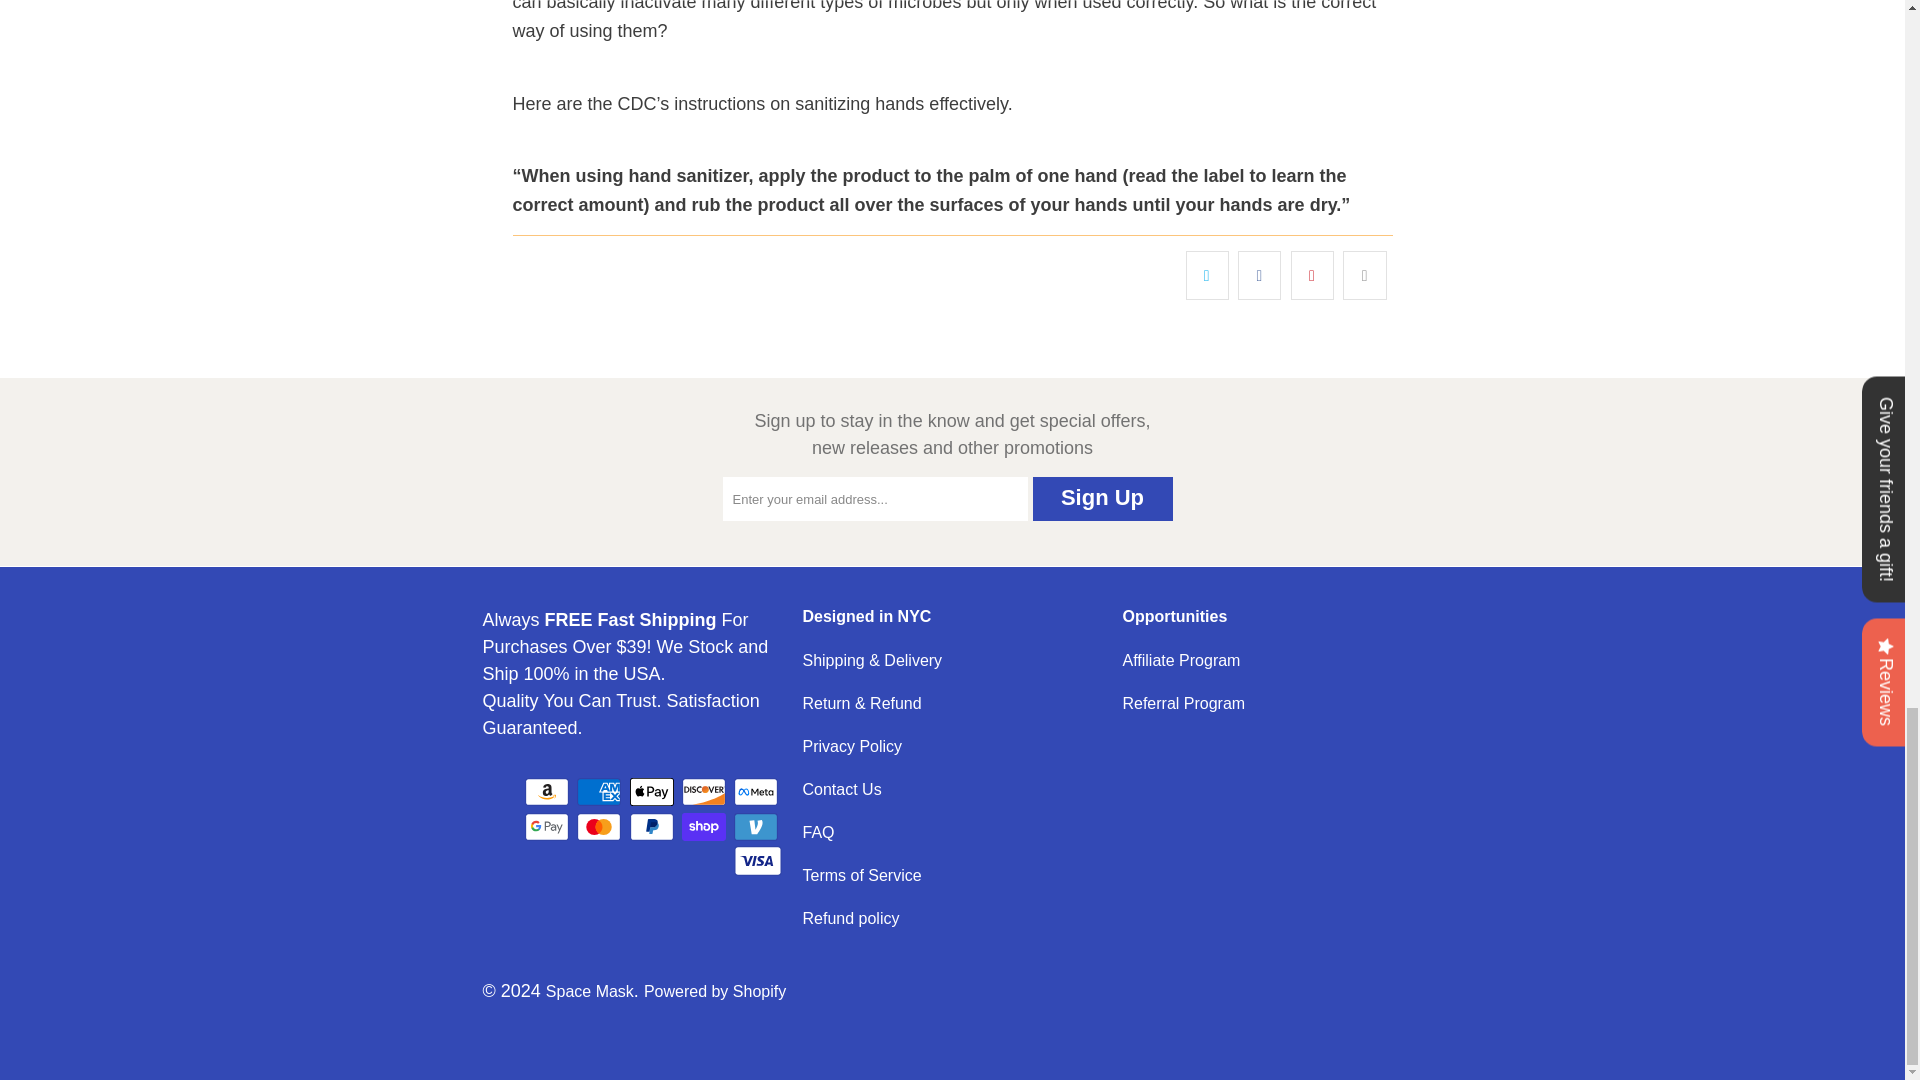 This screenshot has height=1080, width=1920. What do you see at coordinates (1102, 498) in the screenshot?
I see `Sign Up` at bounding box center [1102, 498].